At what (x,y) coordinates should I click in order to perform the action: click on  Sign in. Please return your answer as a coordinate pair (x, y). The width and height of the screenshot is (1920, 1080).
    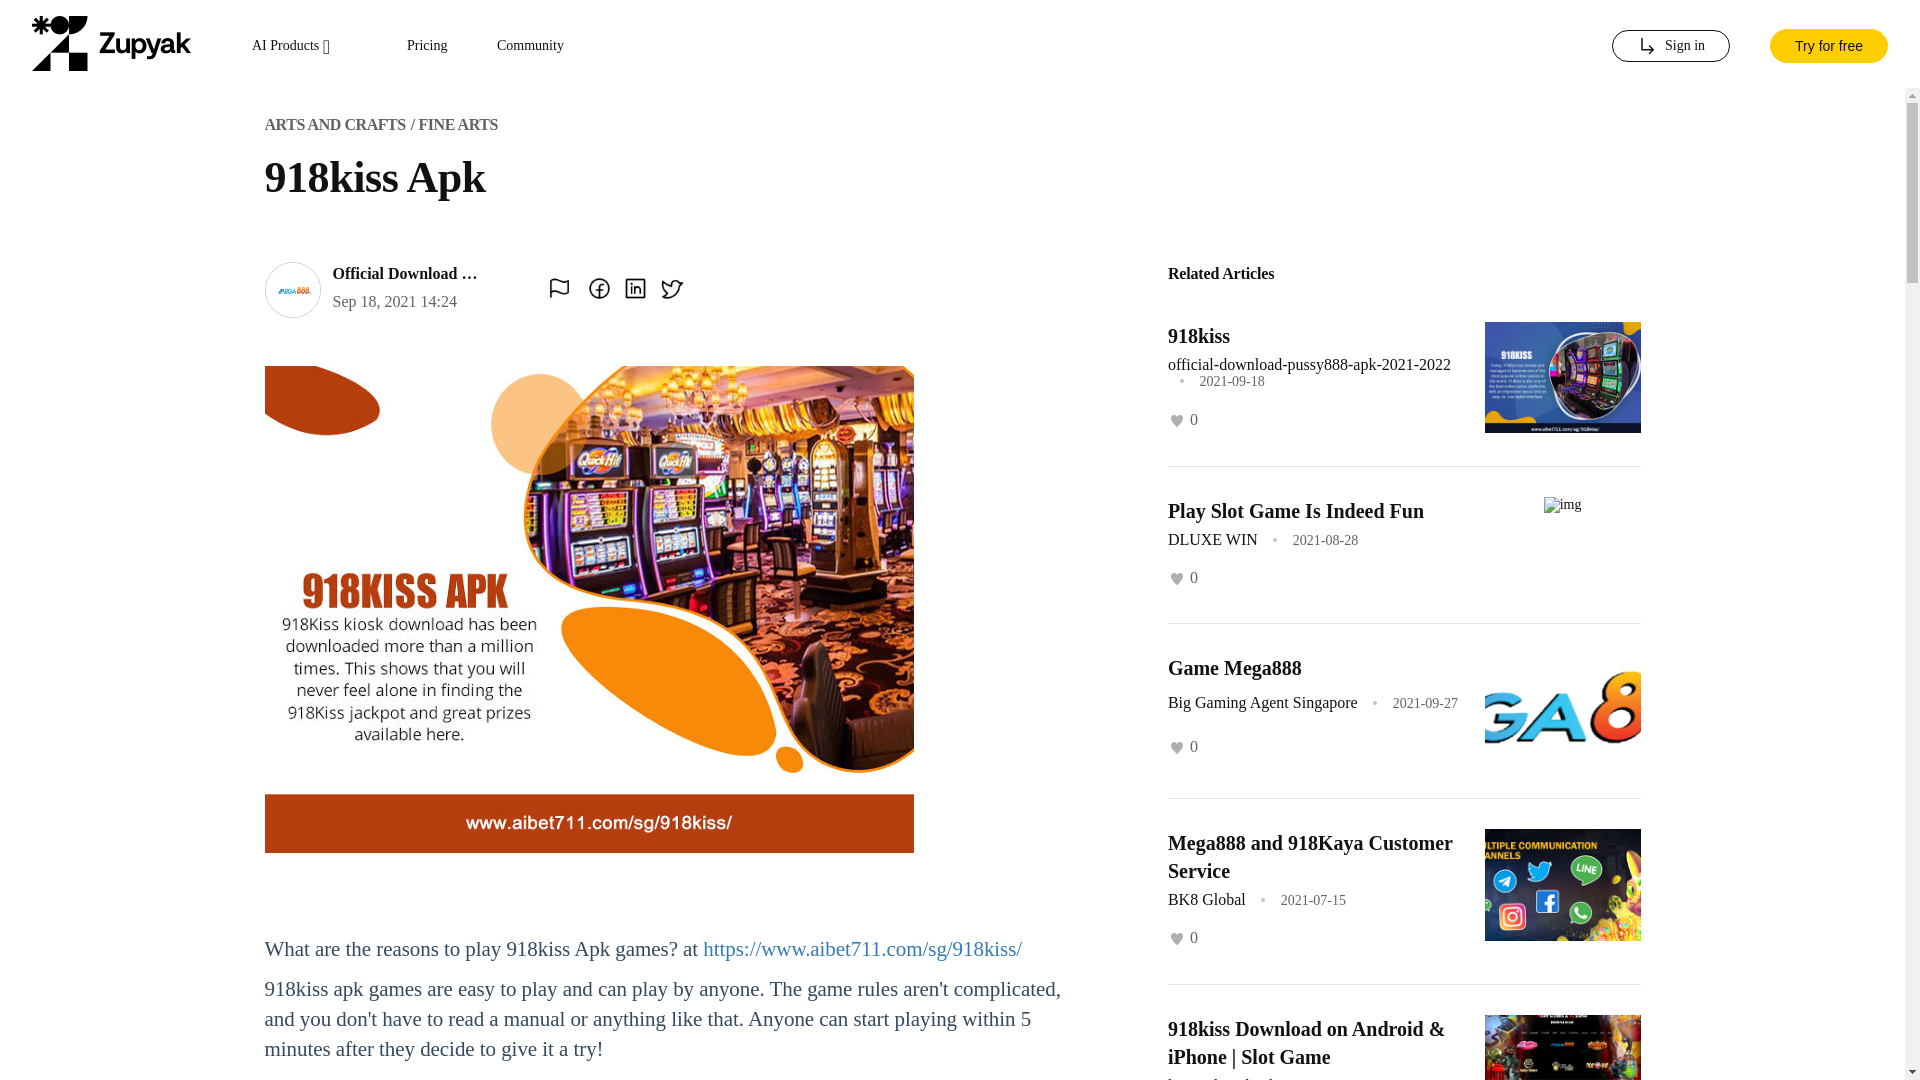
    Looking at the image, I should click on (1670, 46).